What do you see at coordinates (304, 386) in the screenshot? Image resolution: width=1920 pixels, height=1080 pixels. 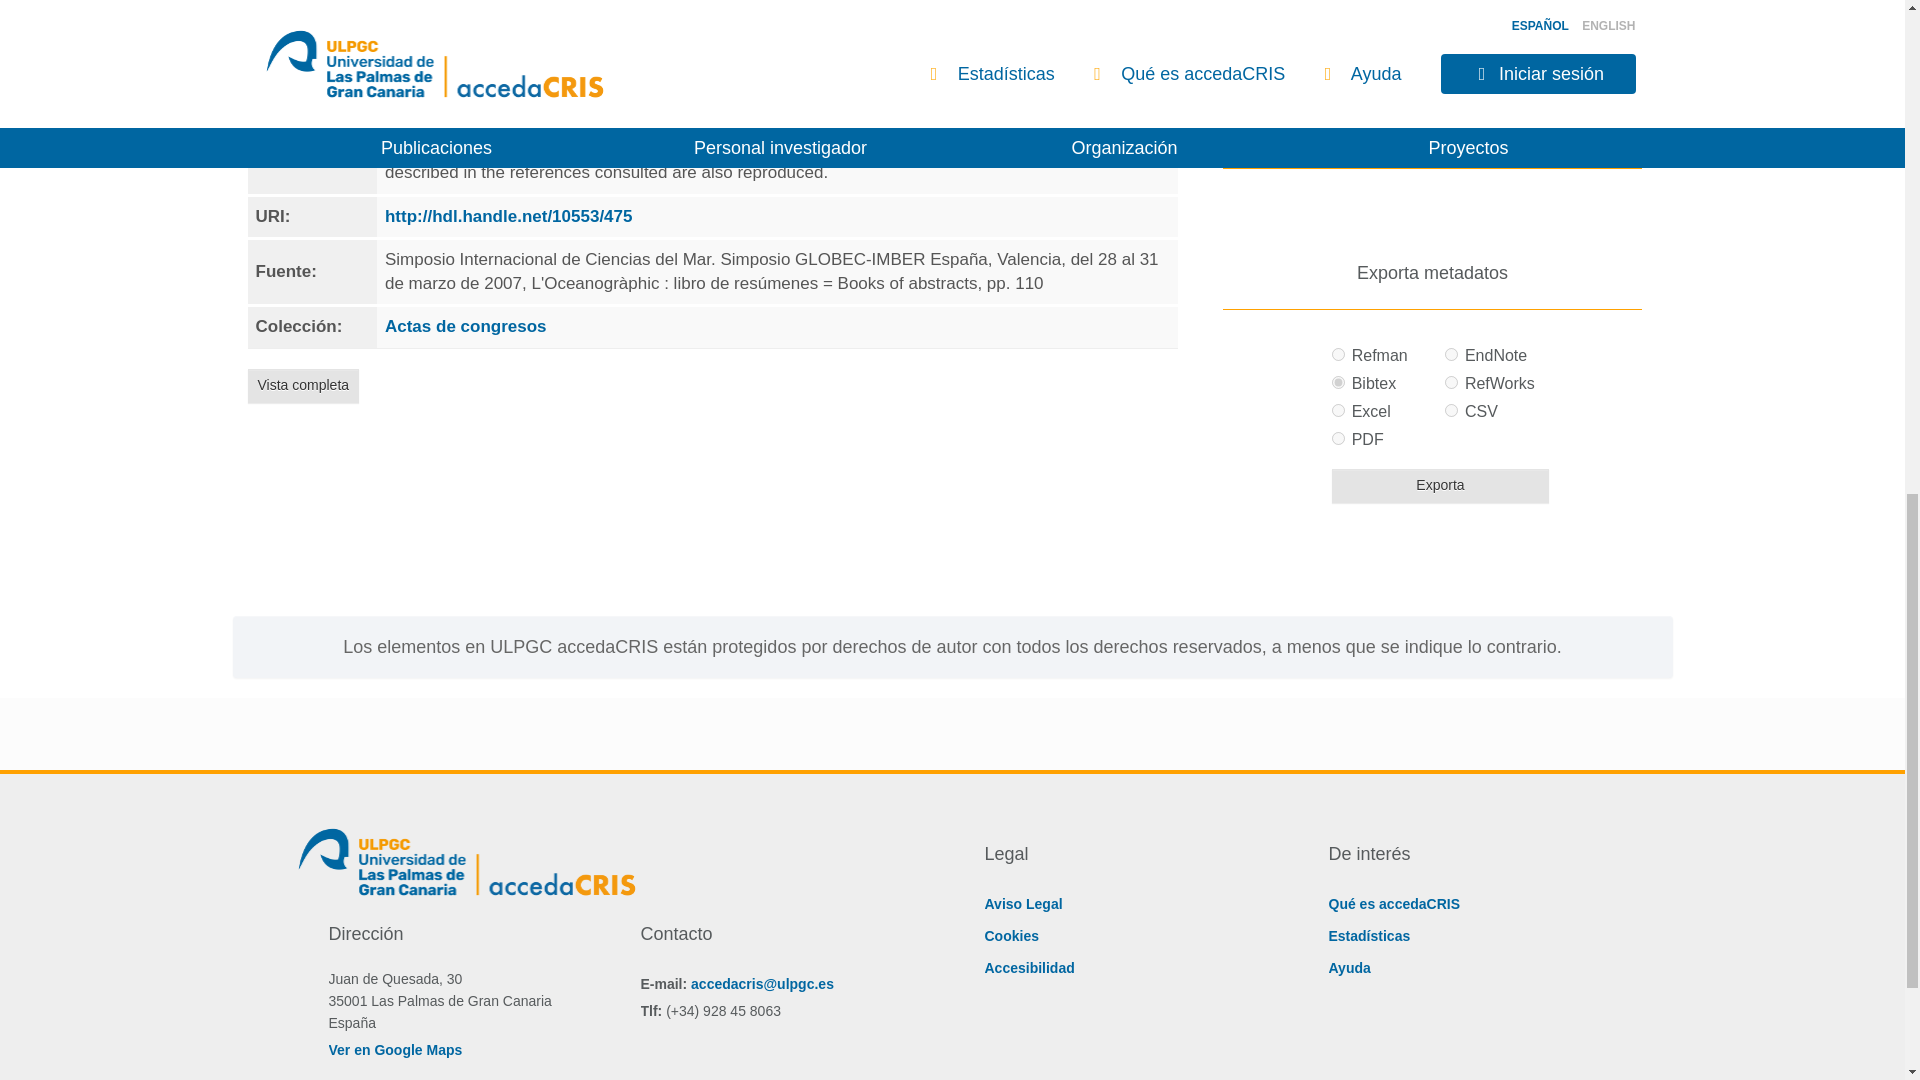 I see `Vista completa` at bounding box center [304, 386].